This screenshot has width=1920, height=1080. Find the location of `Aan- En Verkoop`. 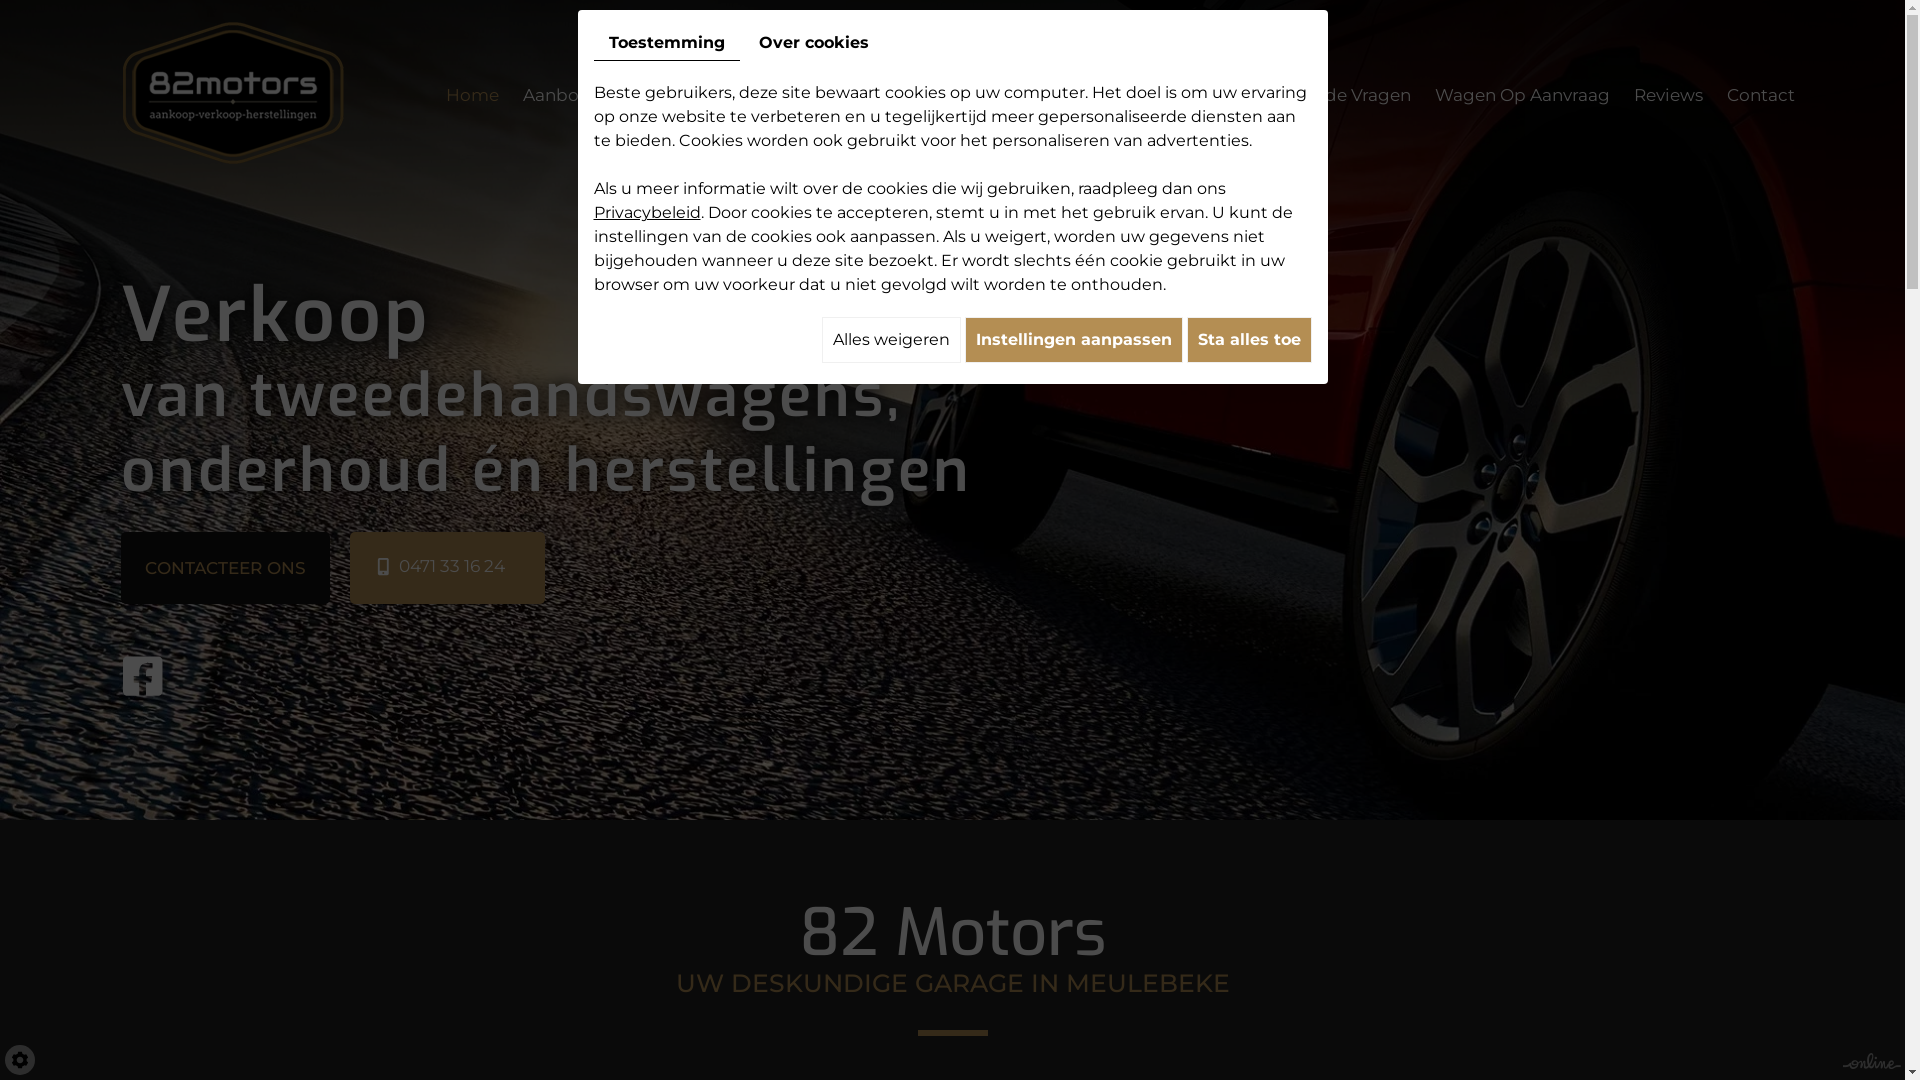

Aan- En Verkoop is located at coordinates (1141, 95).